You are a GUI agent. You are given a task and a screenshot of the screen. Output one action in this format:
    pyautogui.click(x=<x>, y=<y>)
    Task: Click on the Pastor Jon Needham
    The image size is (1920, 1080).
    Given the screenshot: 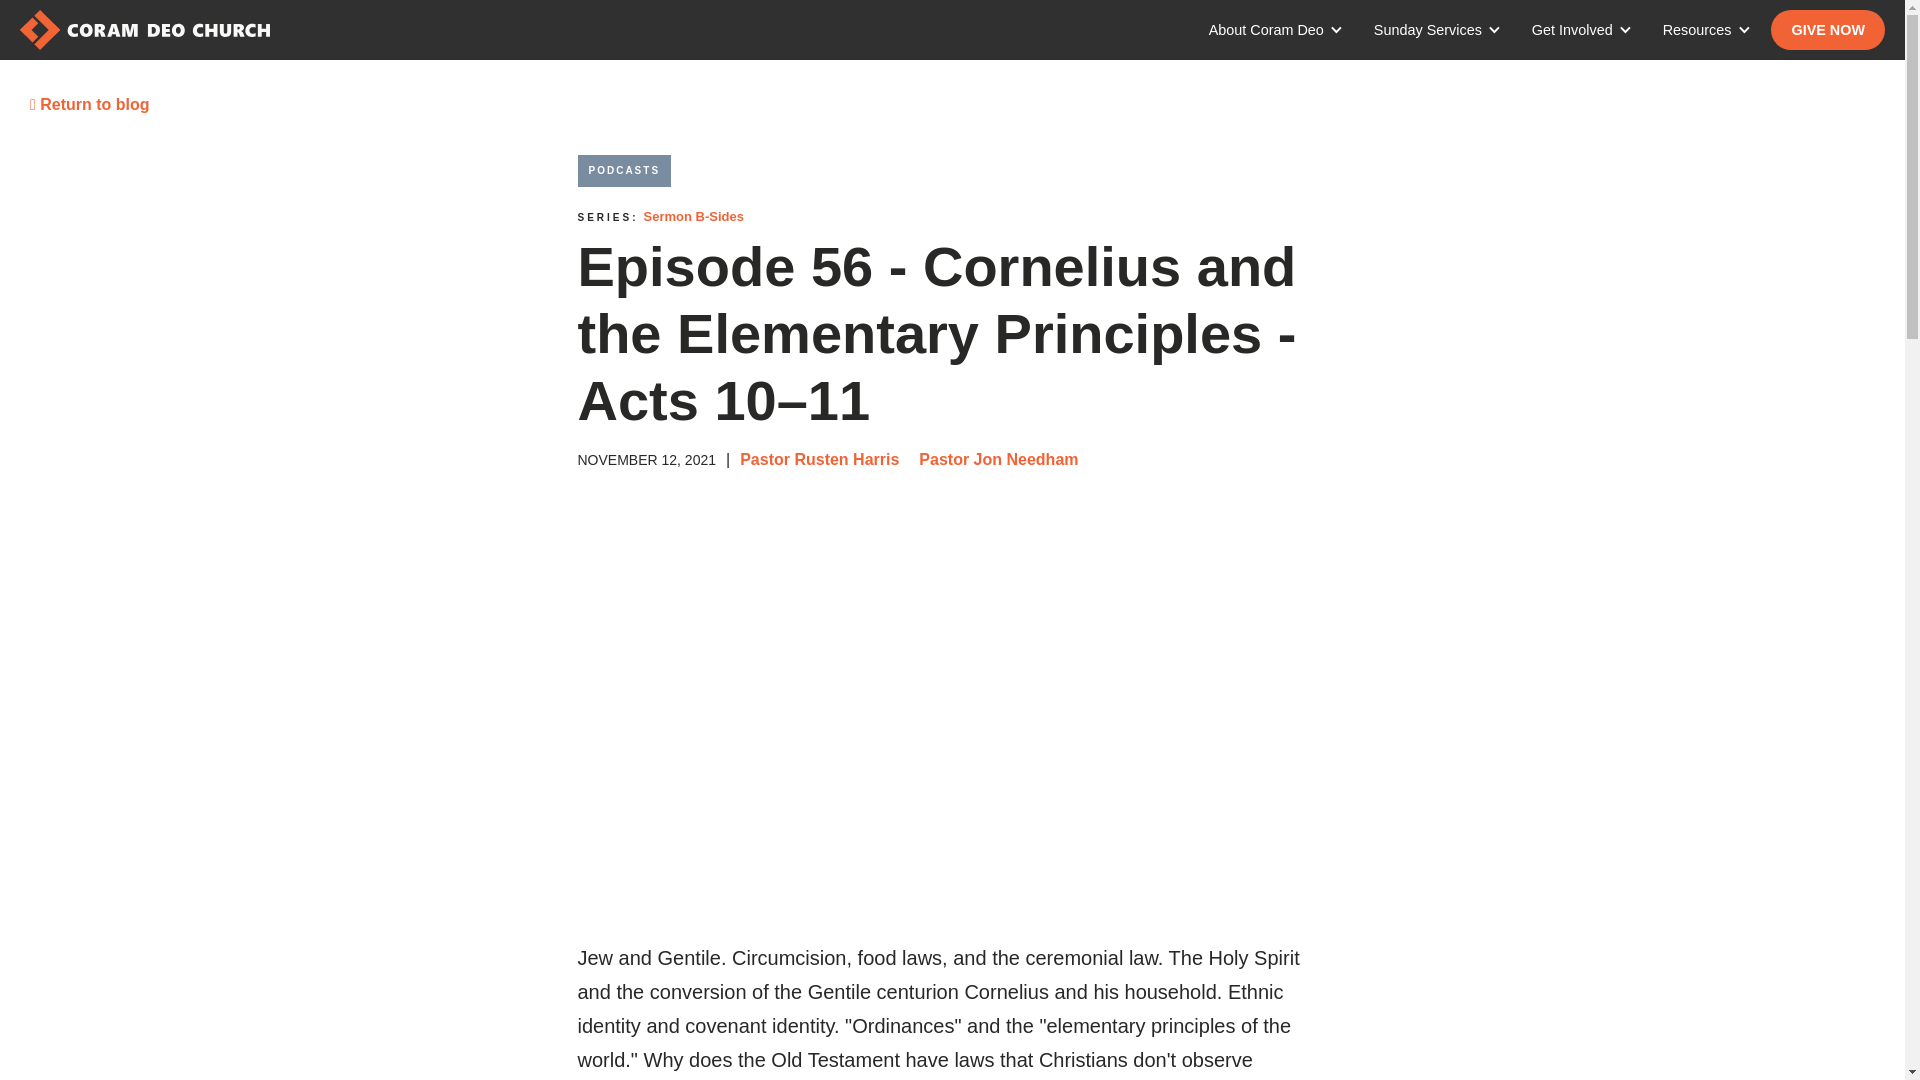 What is the action you would take?
    pyautogui.click(x=998, y=459)
    